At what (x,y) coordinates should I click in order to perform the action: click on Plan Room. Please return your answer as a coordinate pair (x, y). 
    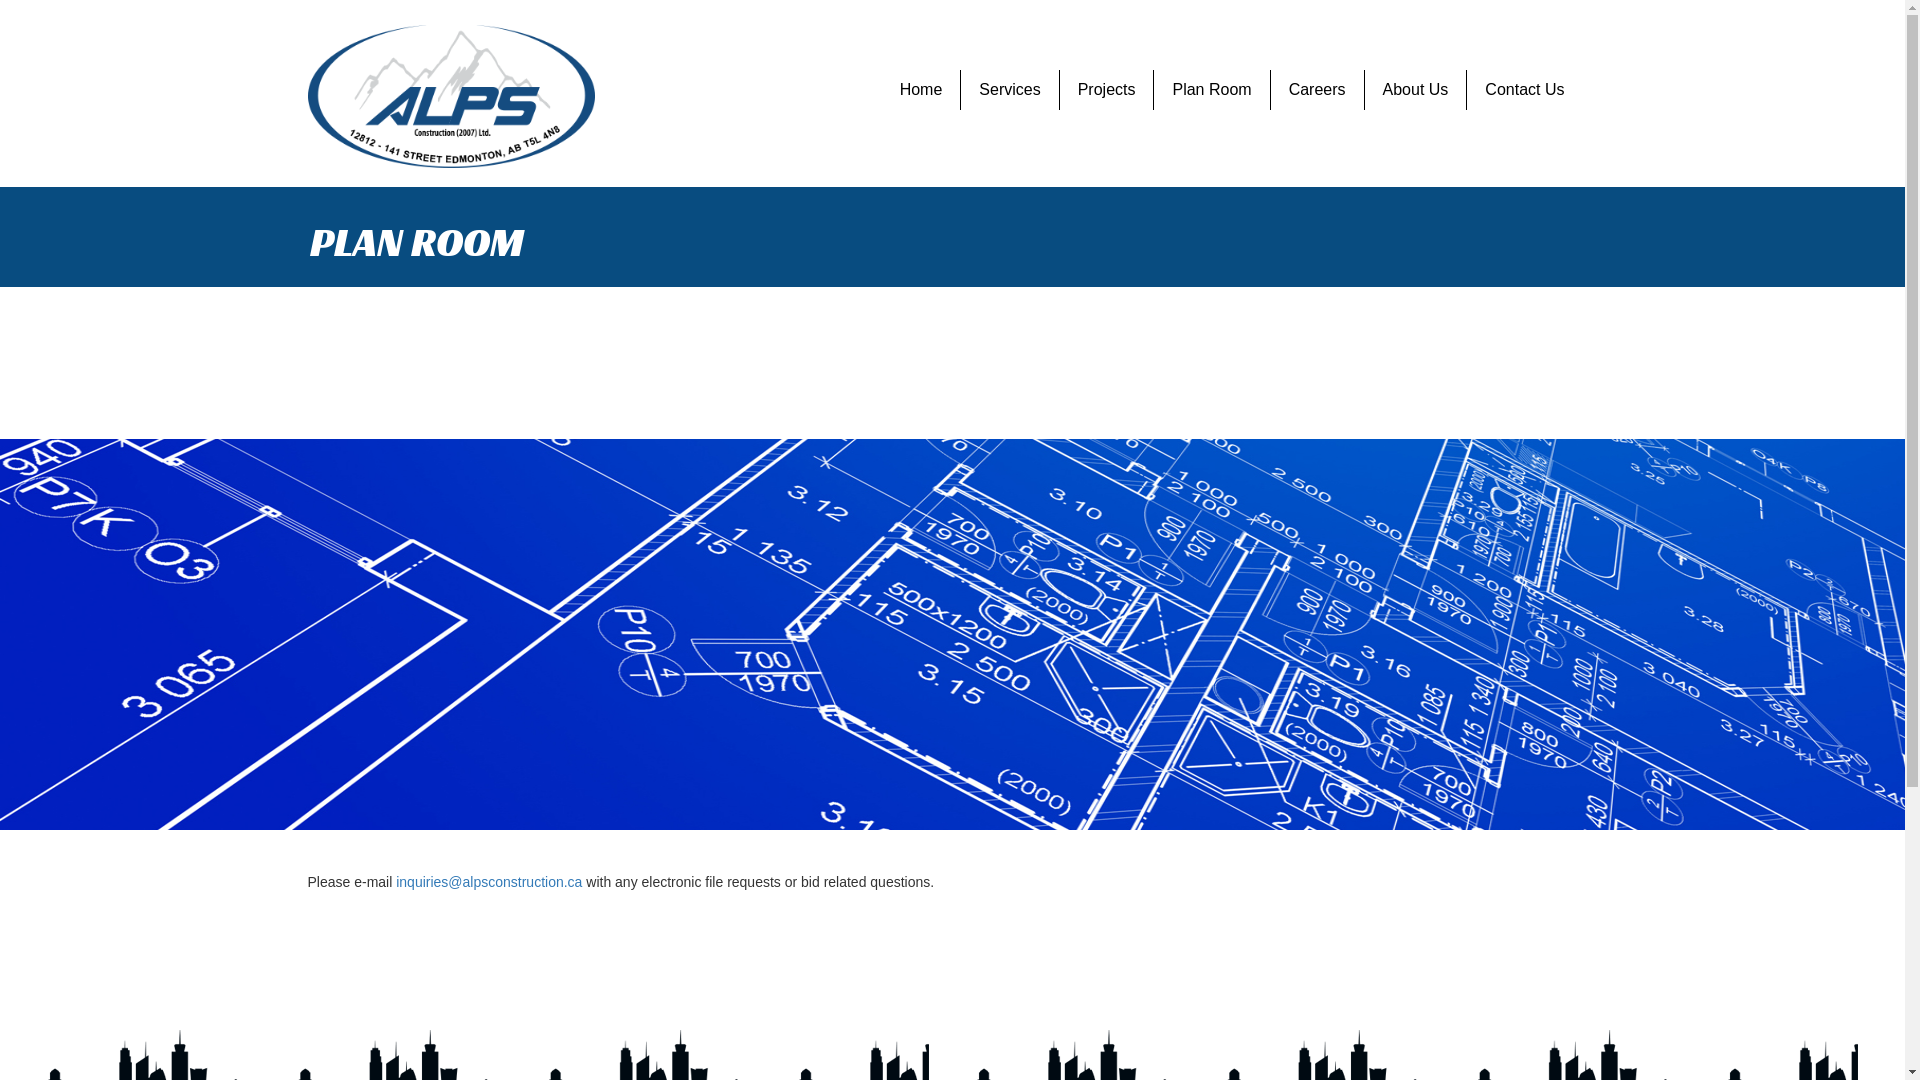
    Looking at the image, I should click on (1212, 90).